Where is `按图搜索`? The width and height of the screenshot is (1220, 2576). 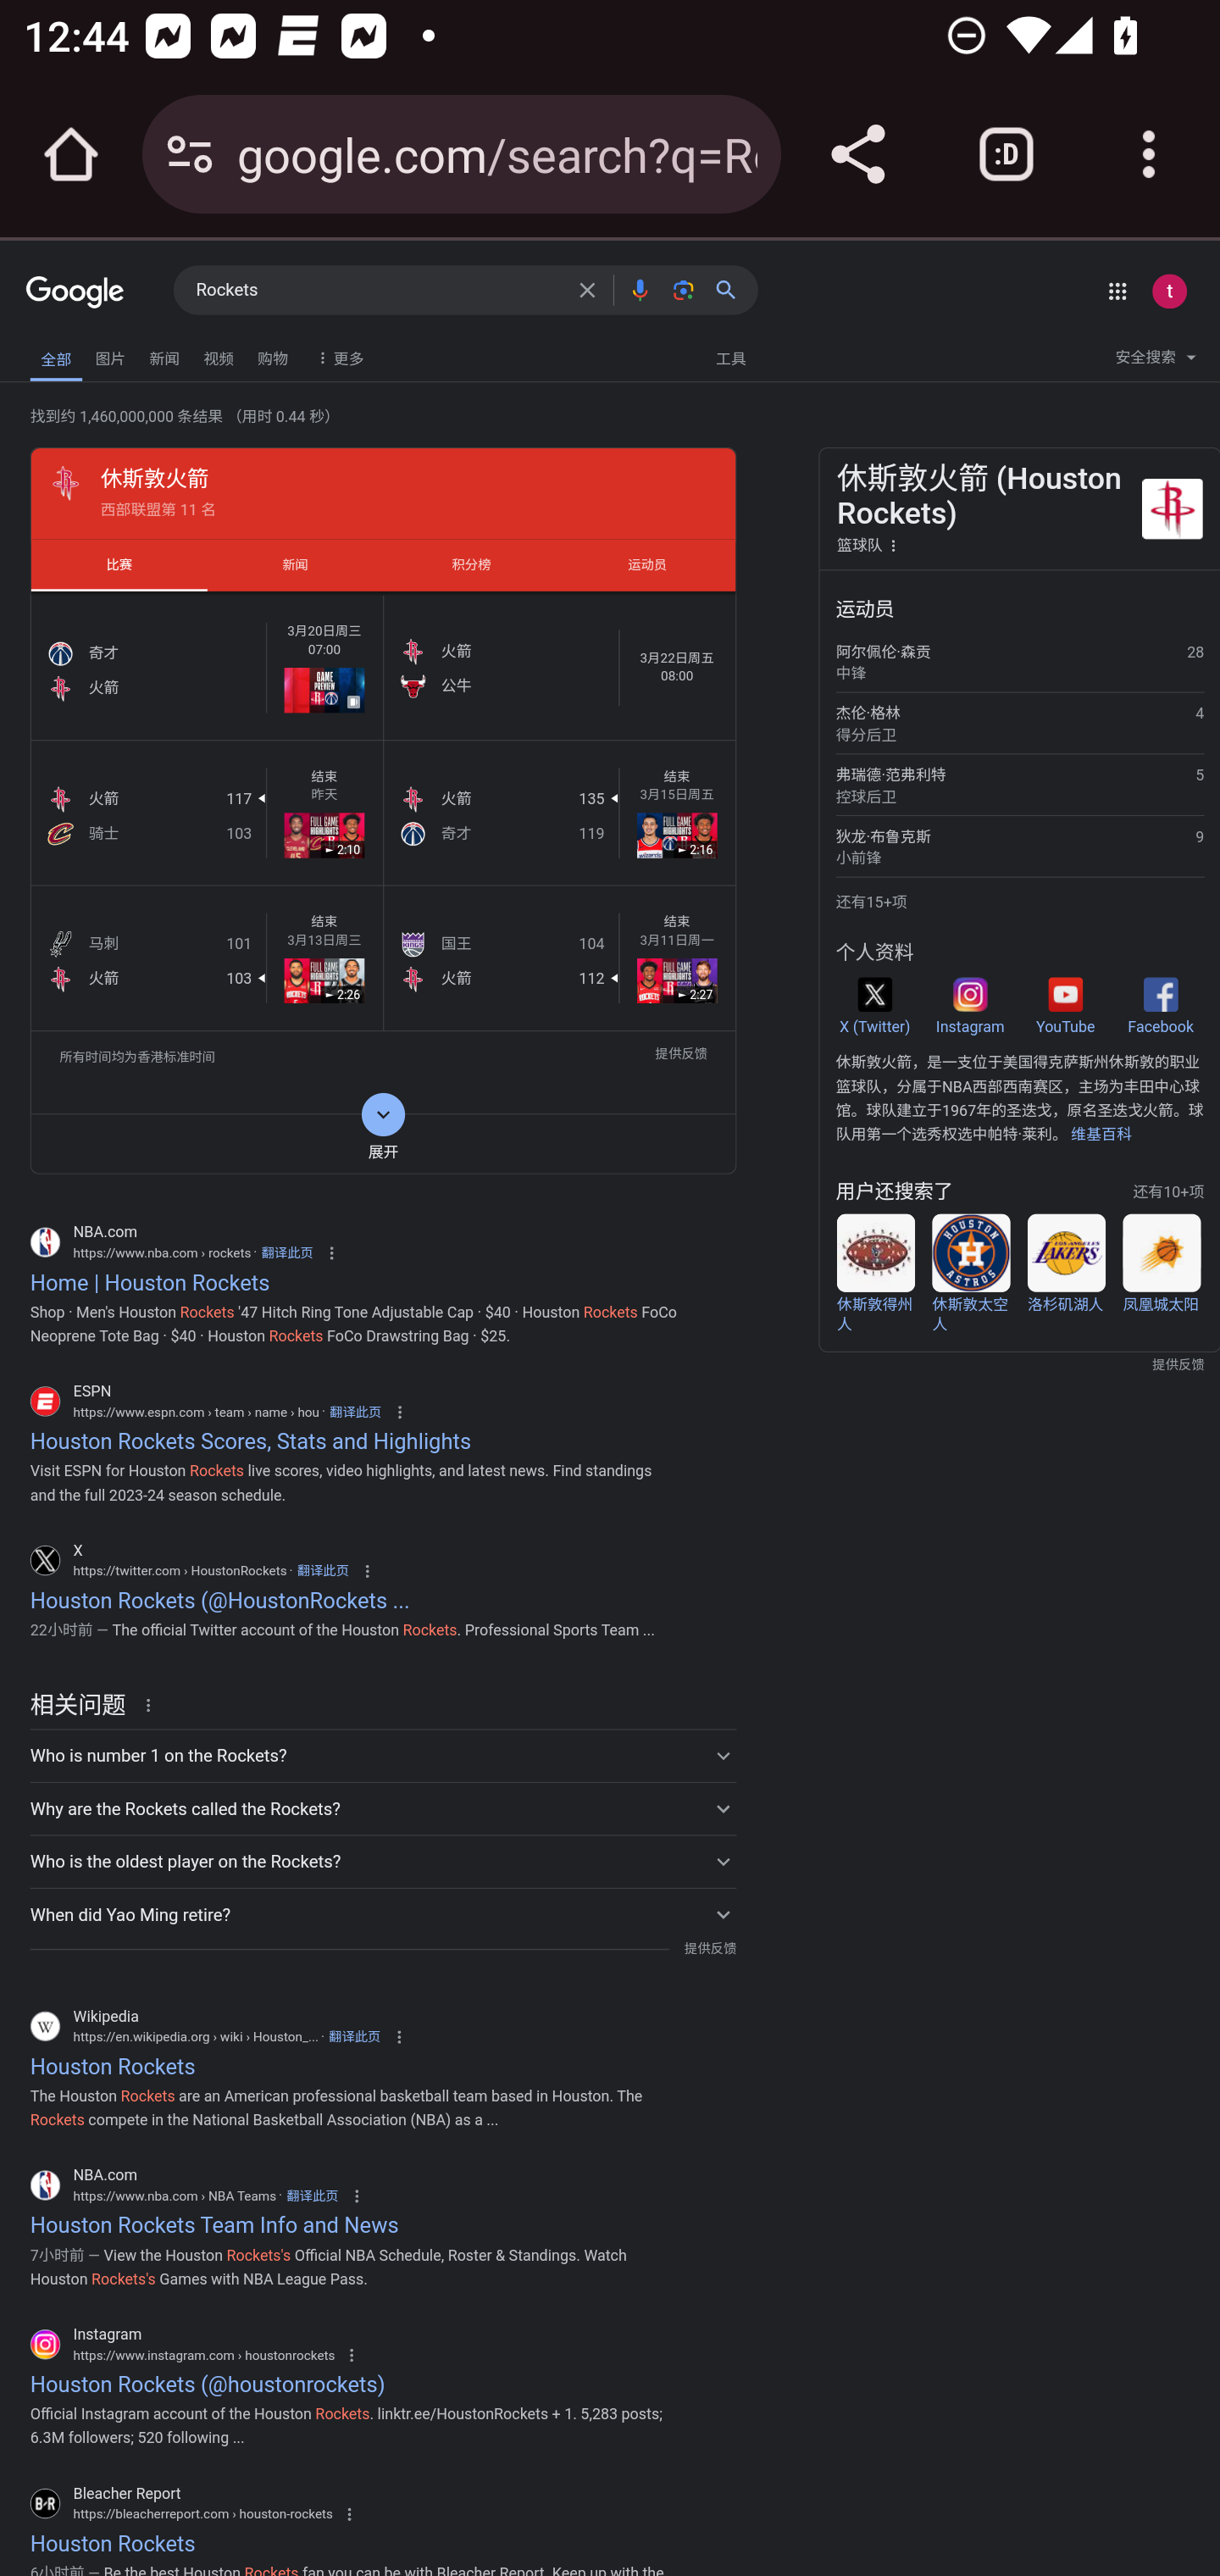 按图搜索 is located at coordinates (683, 290).